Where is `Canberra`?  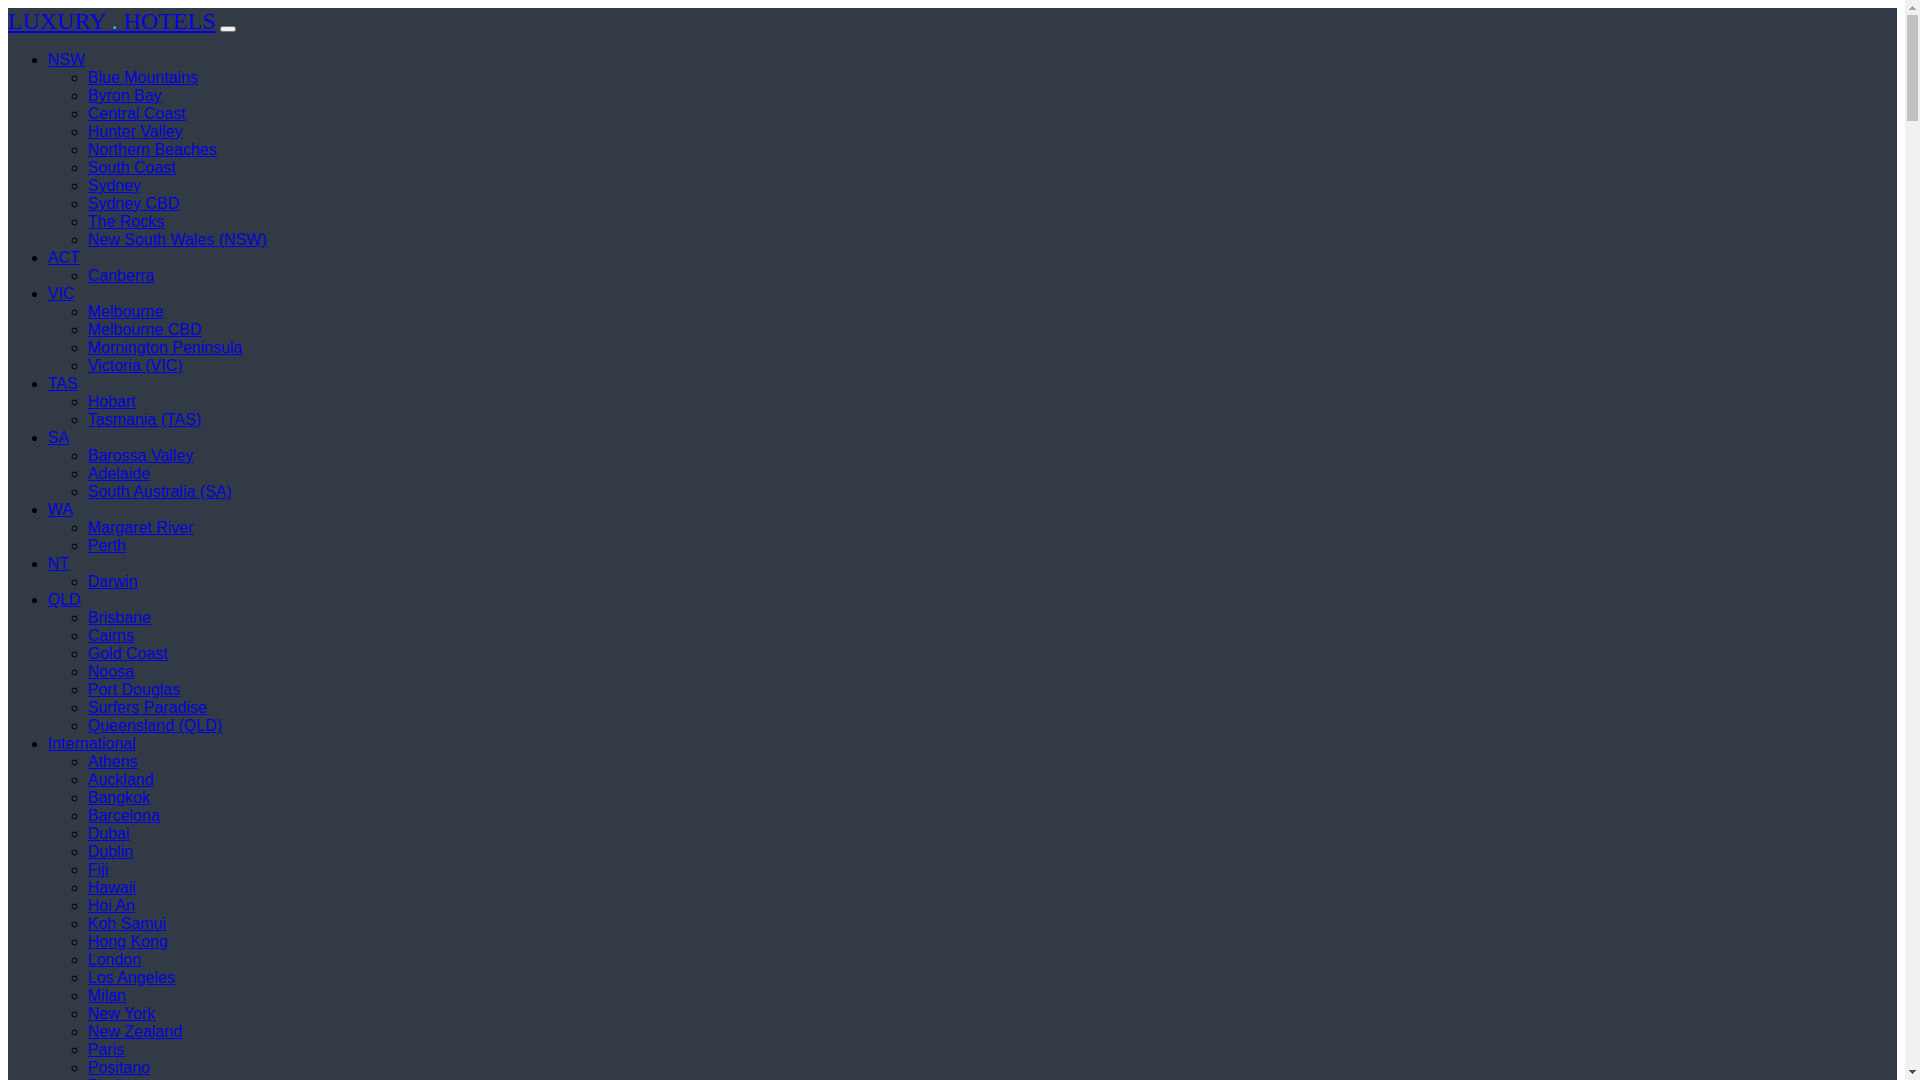
Canberra is located at coordinates (122, 276).